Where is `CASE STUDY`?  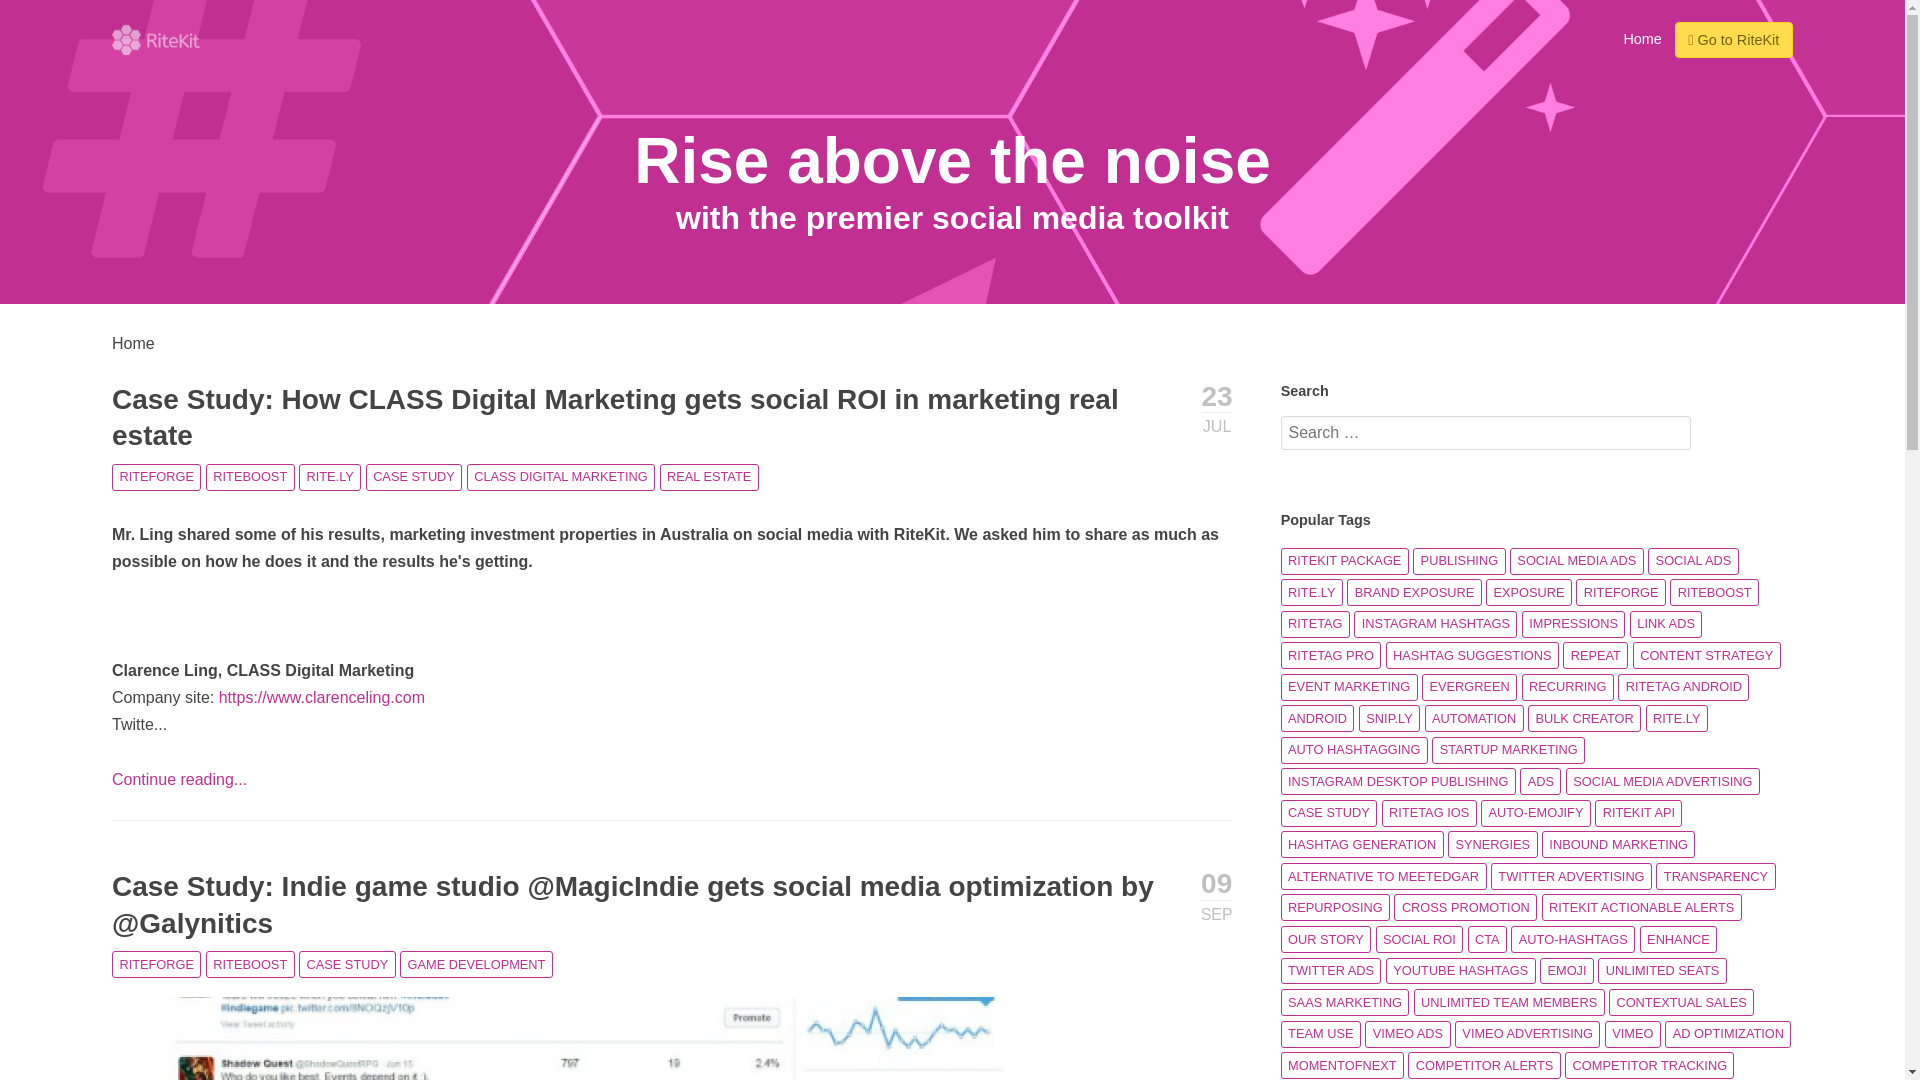
CASE STUDY is located at coordinates (347, 964).